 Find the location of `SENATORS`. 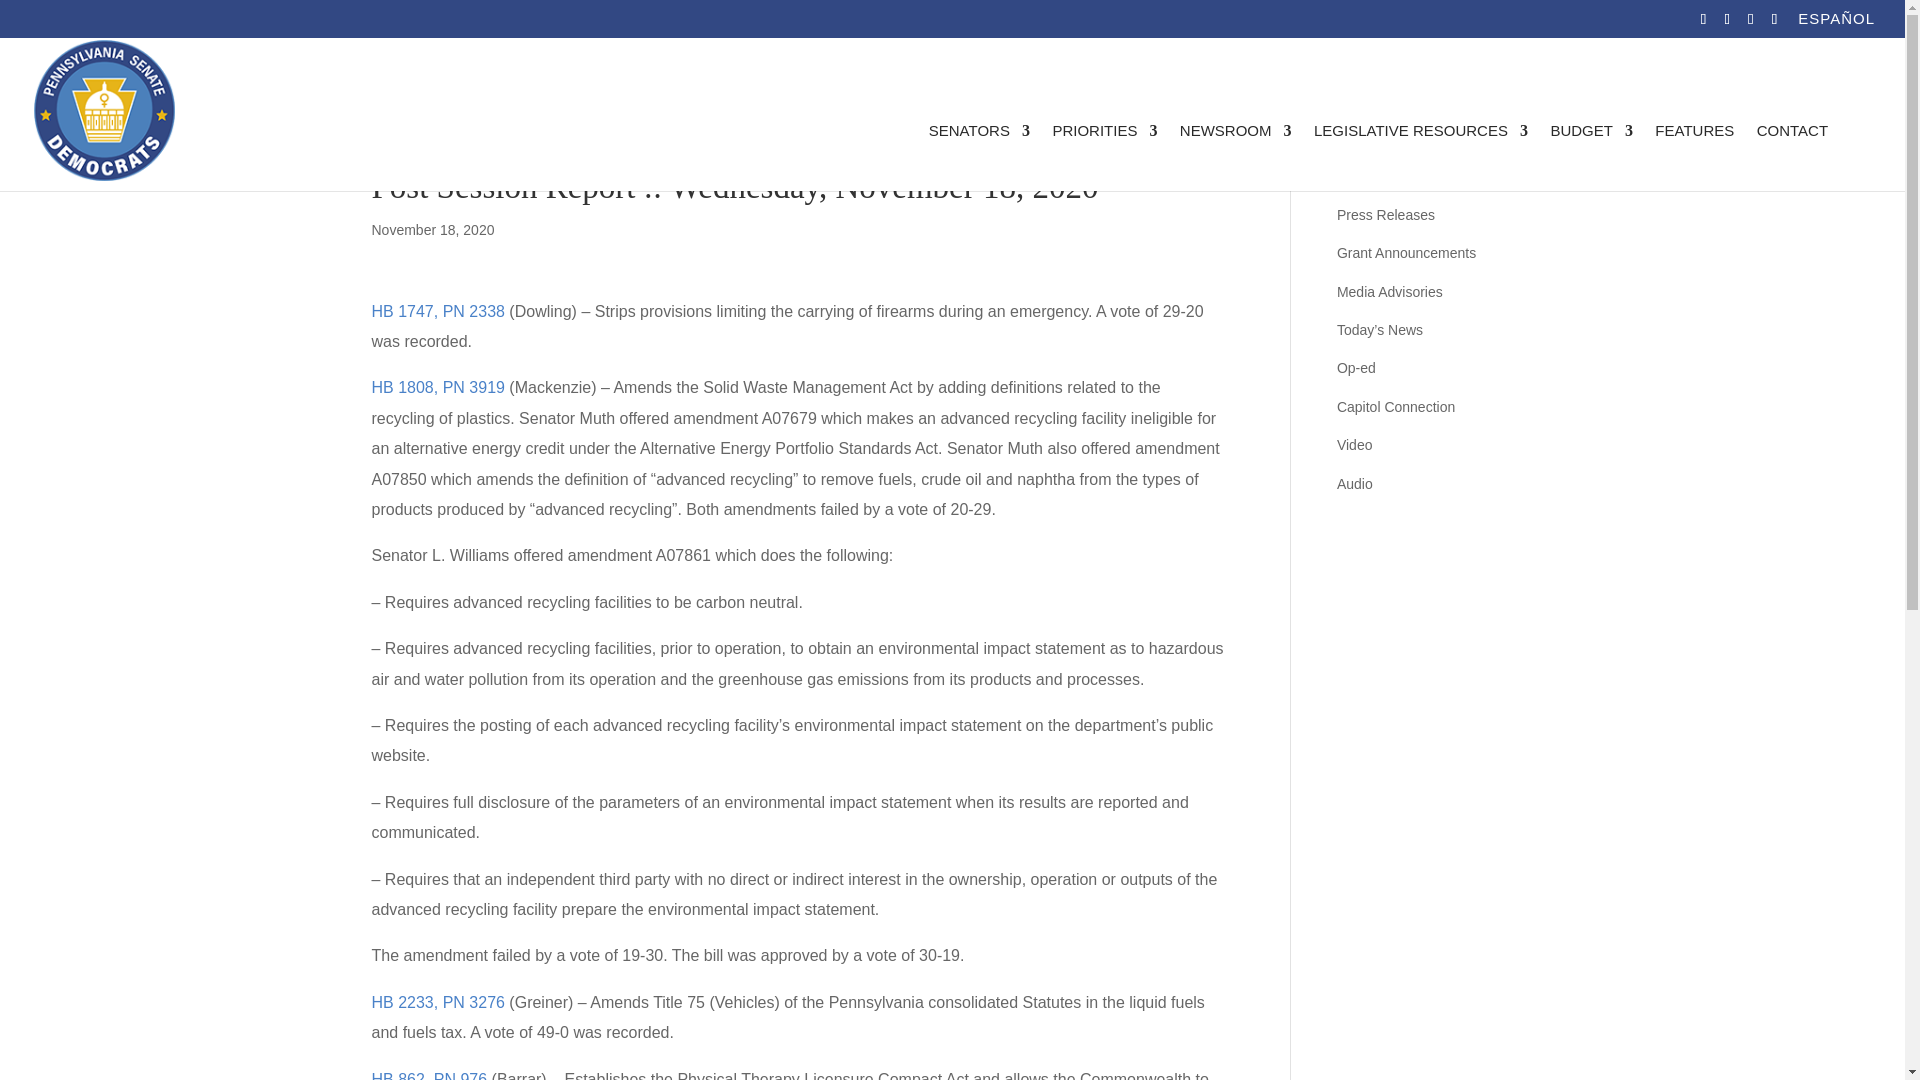

SENATORS is located at coordinates (979, 158).